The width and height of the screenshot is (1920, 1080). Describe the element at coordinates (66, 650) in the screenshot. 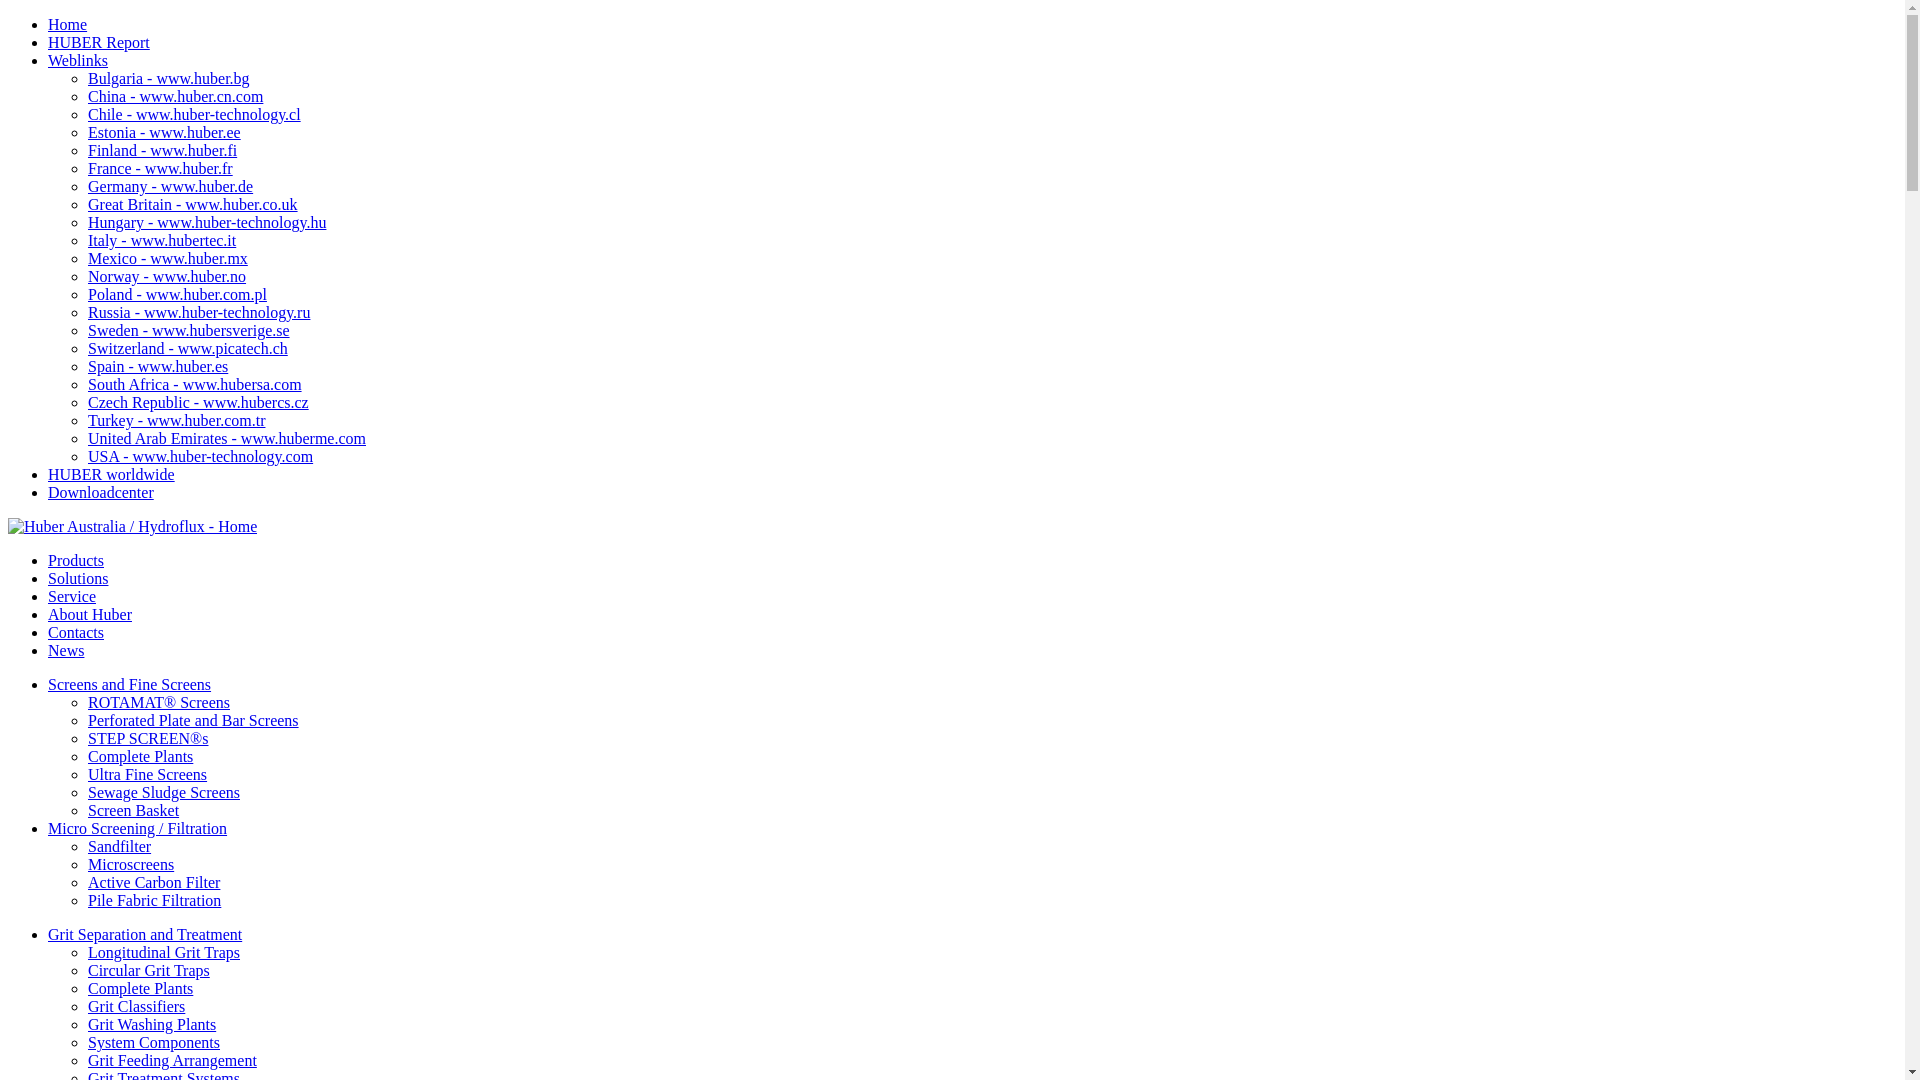

I see `News` at that location.